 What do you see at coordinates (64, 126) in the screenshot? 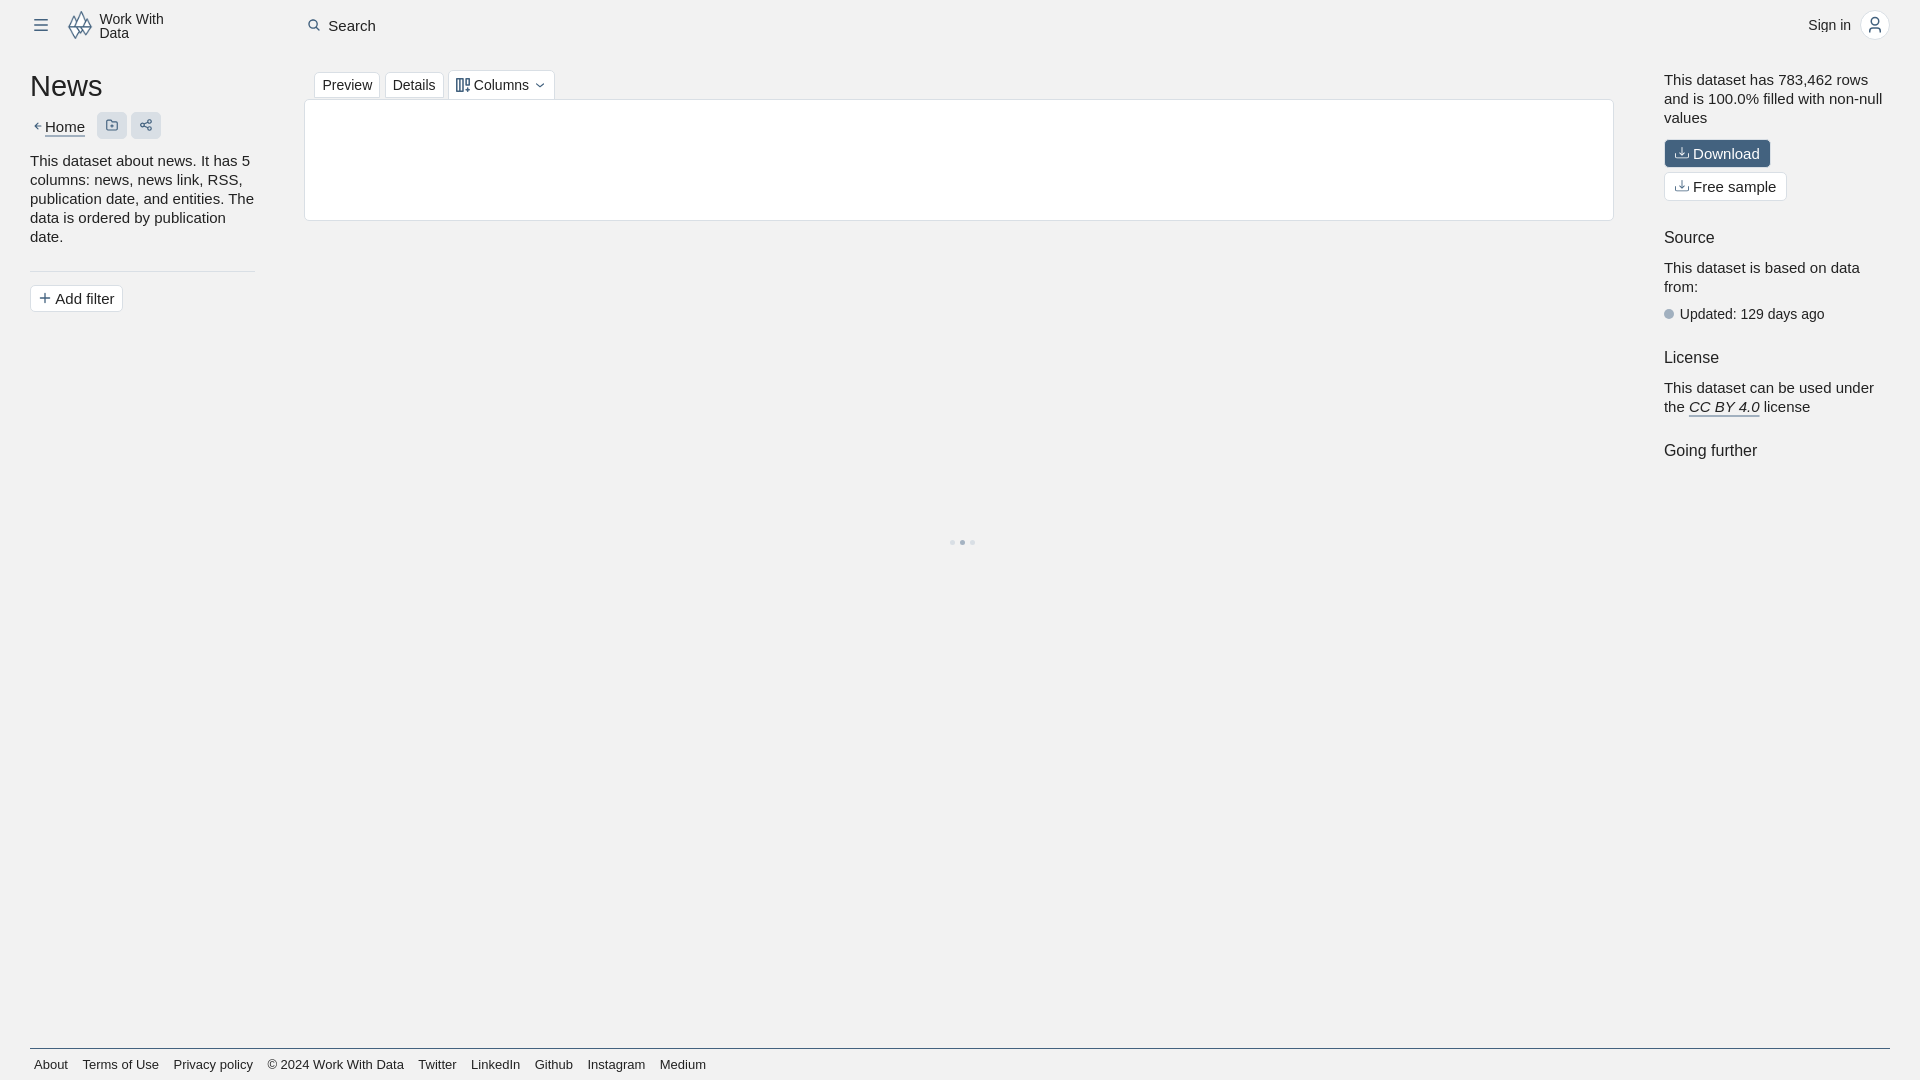
I see `Home` at bounding box center [64, 126].